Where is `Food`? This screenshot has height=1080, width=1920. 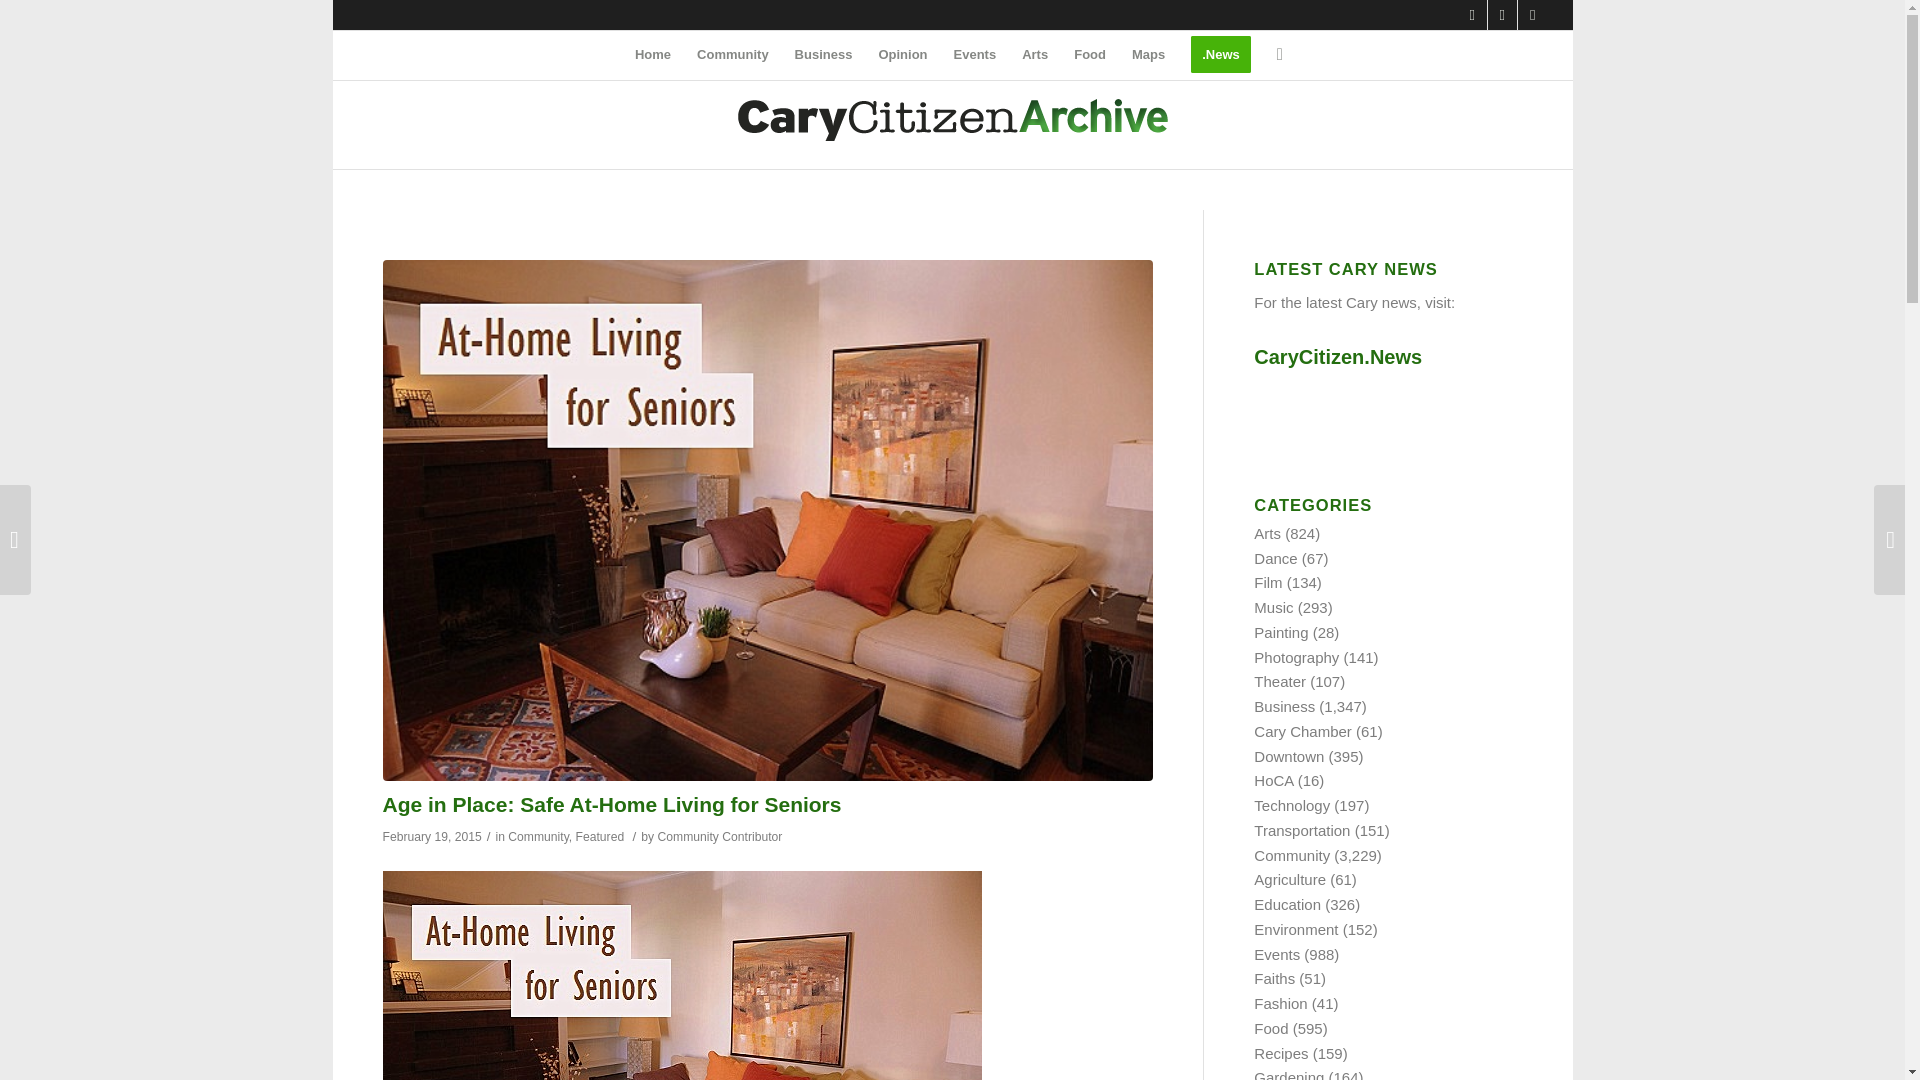
Food is located at coordinates (1090, 54).